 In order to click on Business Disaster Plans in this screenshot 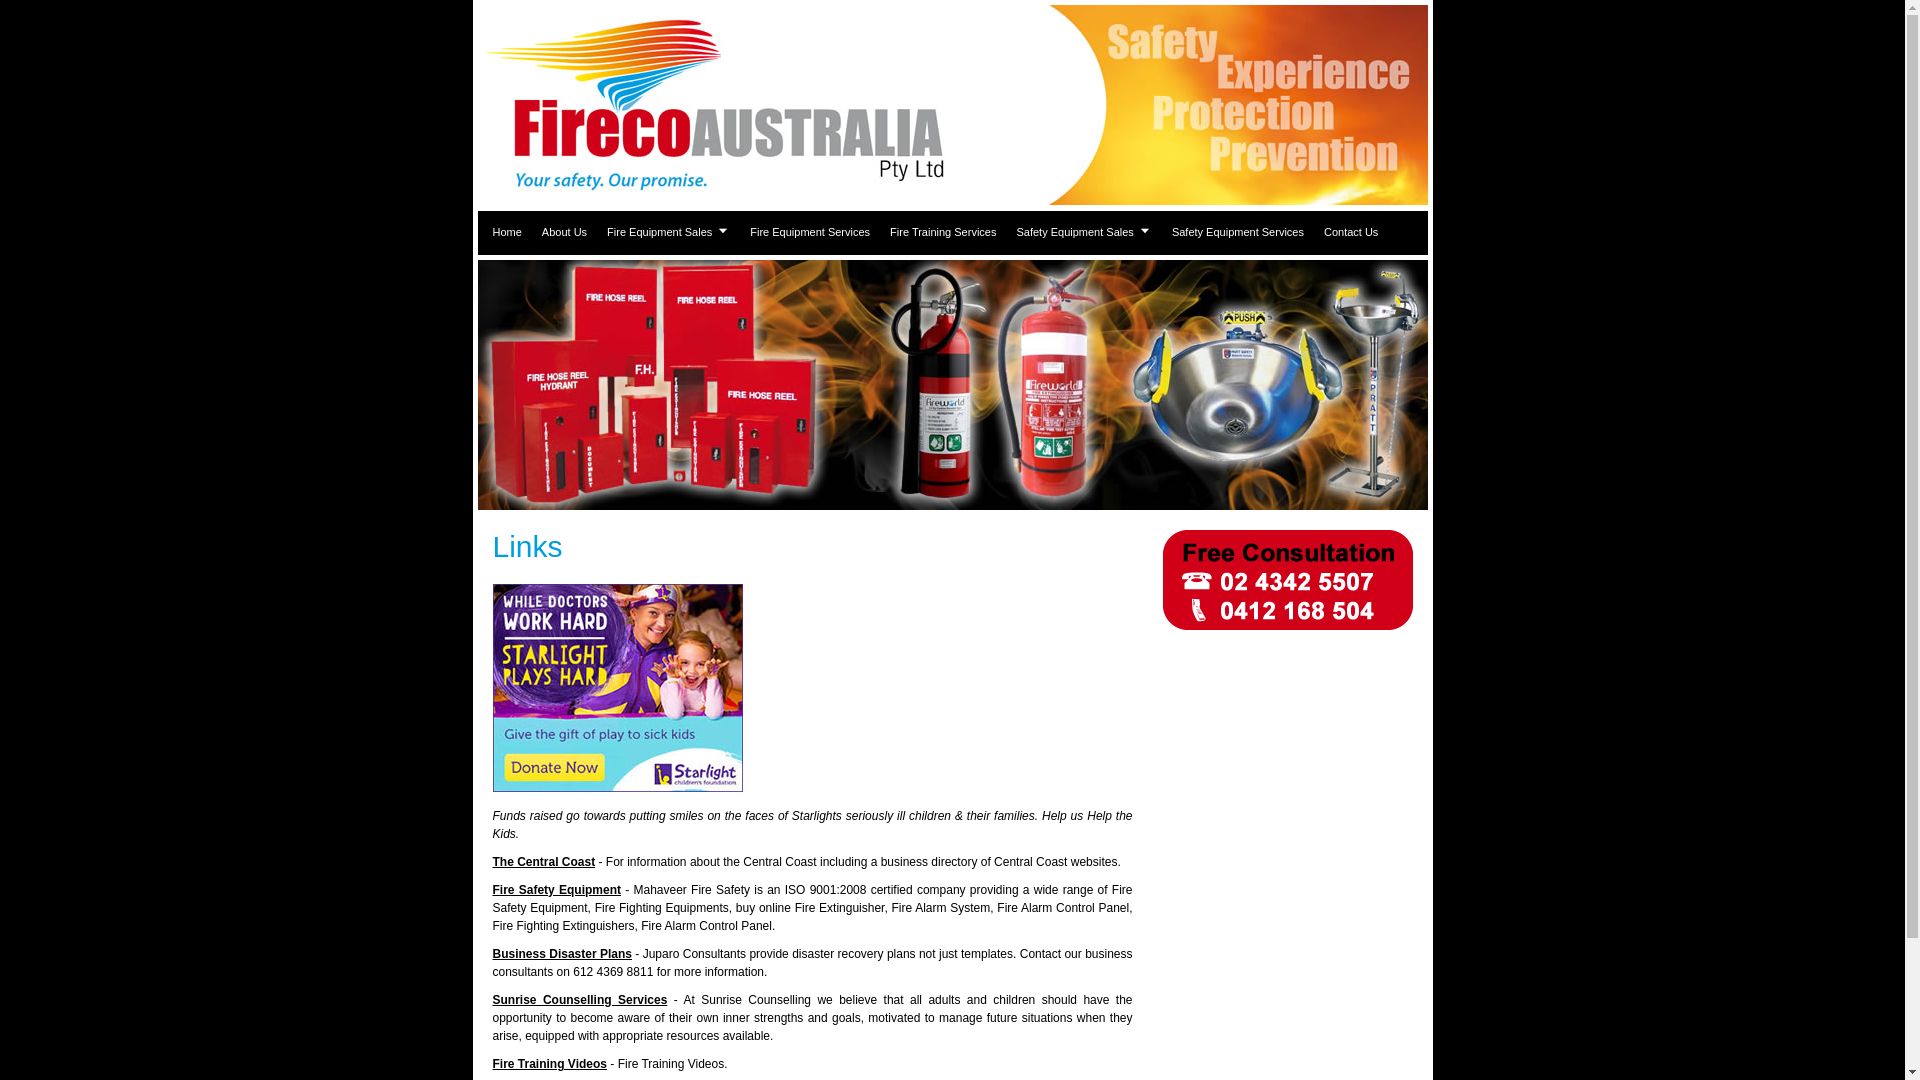, I will do `click(561, 954)`.